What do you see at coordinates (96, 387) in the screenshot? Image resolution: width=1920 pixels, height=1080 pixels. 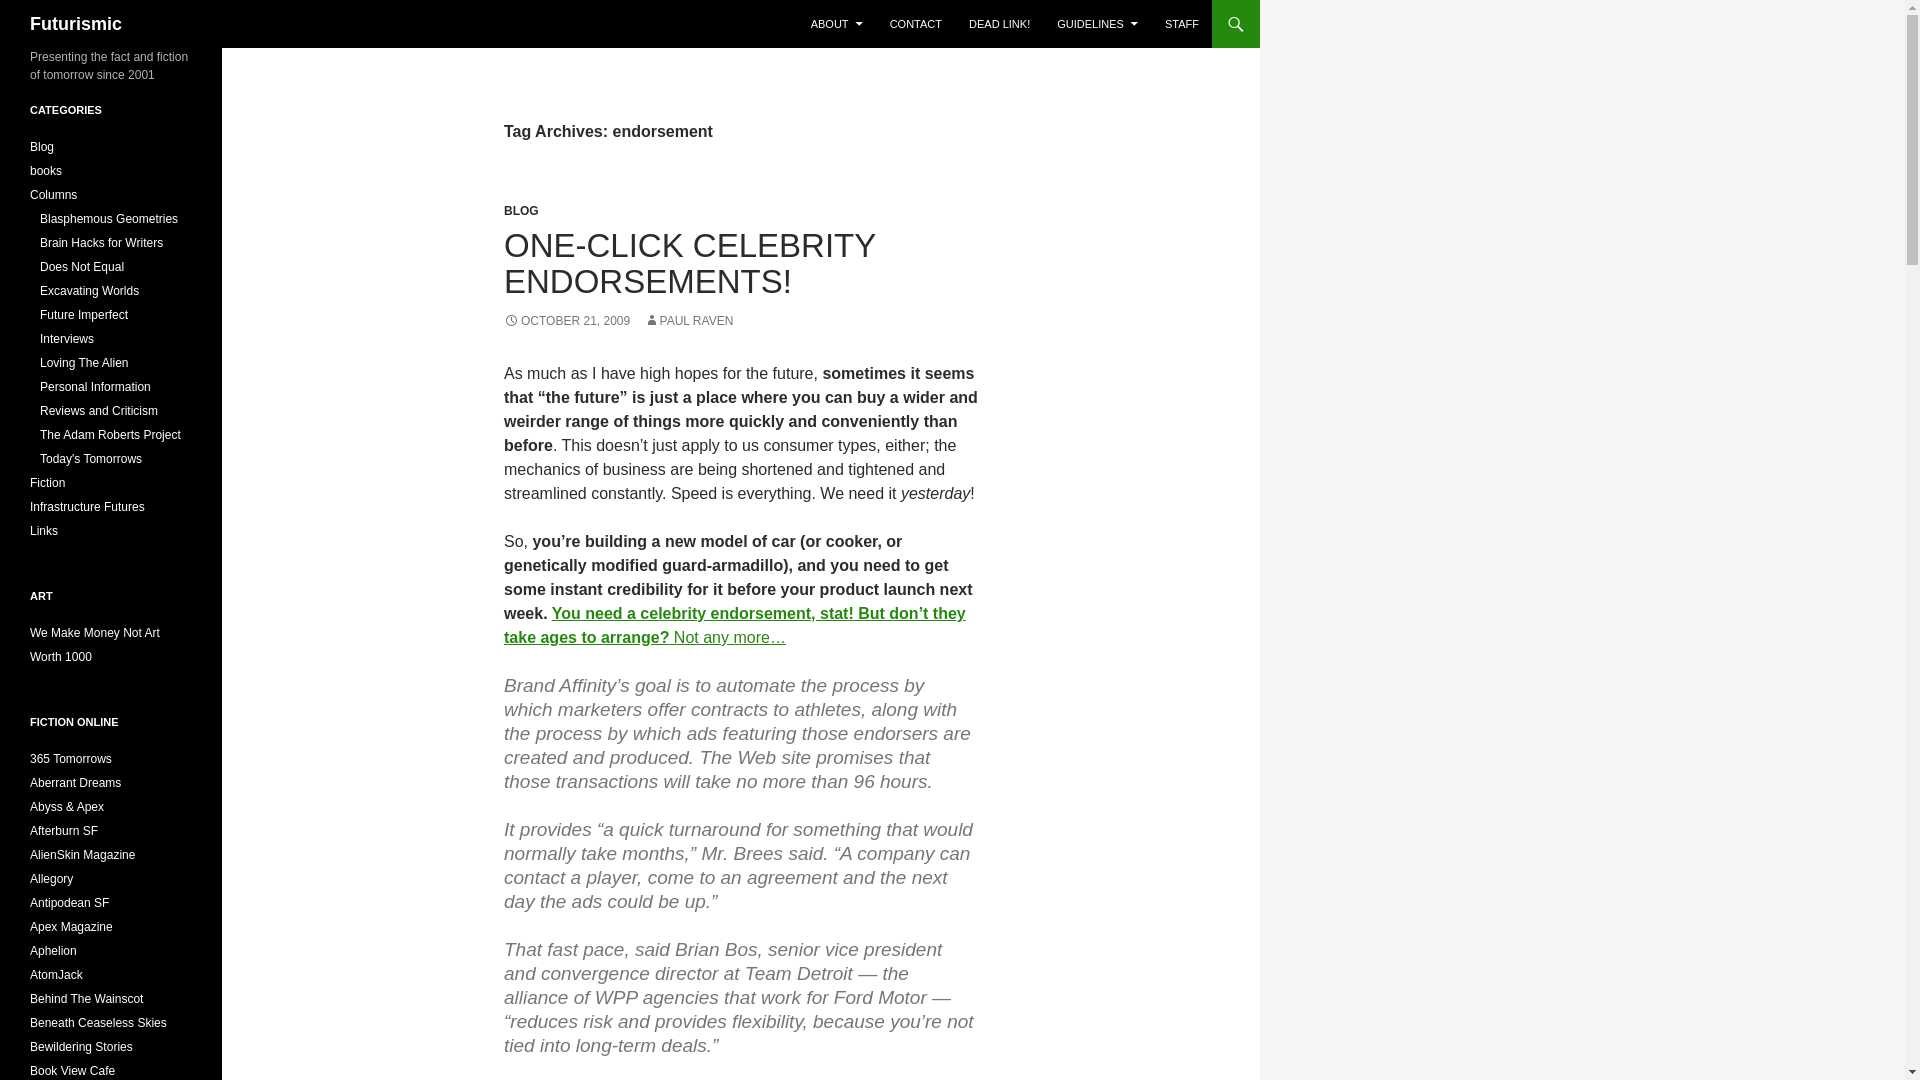 I see `Personal Information` at bounding box center [96, 387].